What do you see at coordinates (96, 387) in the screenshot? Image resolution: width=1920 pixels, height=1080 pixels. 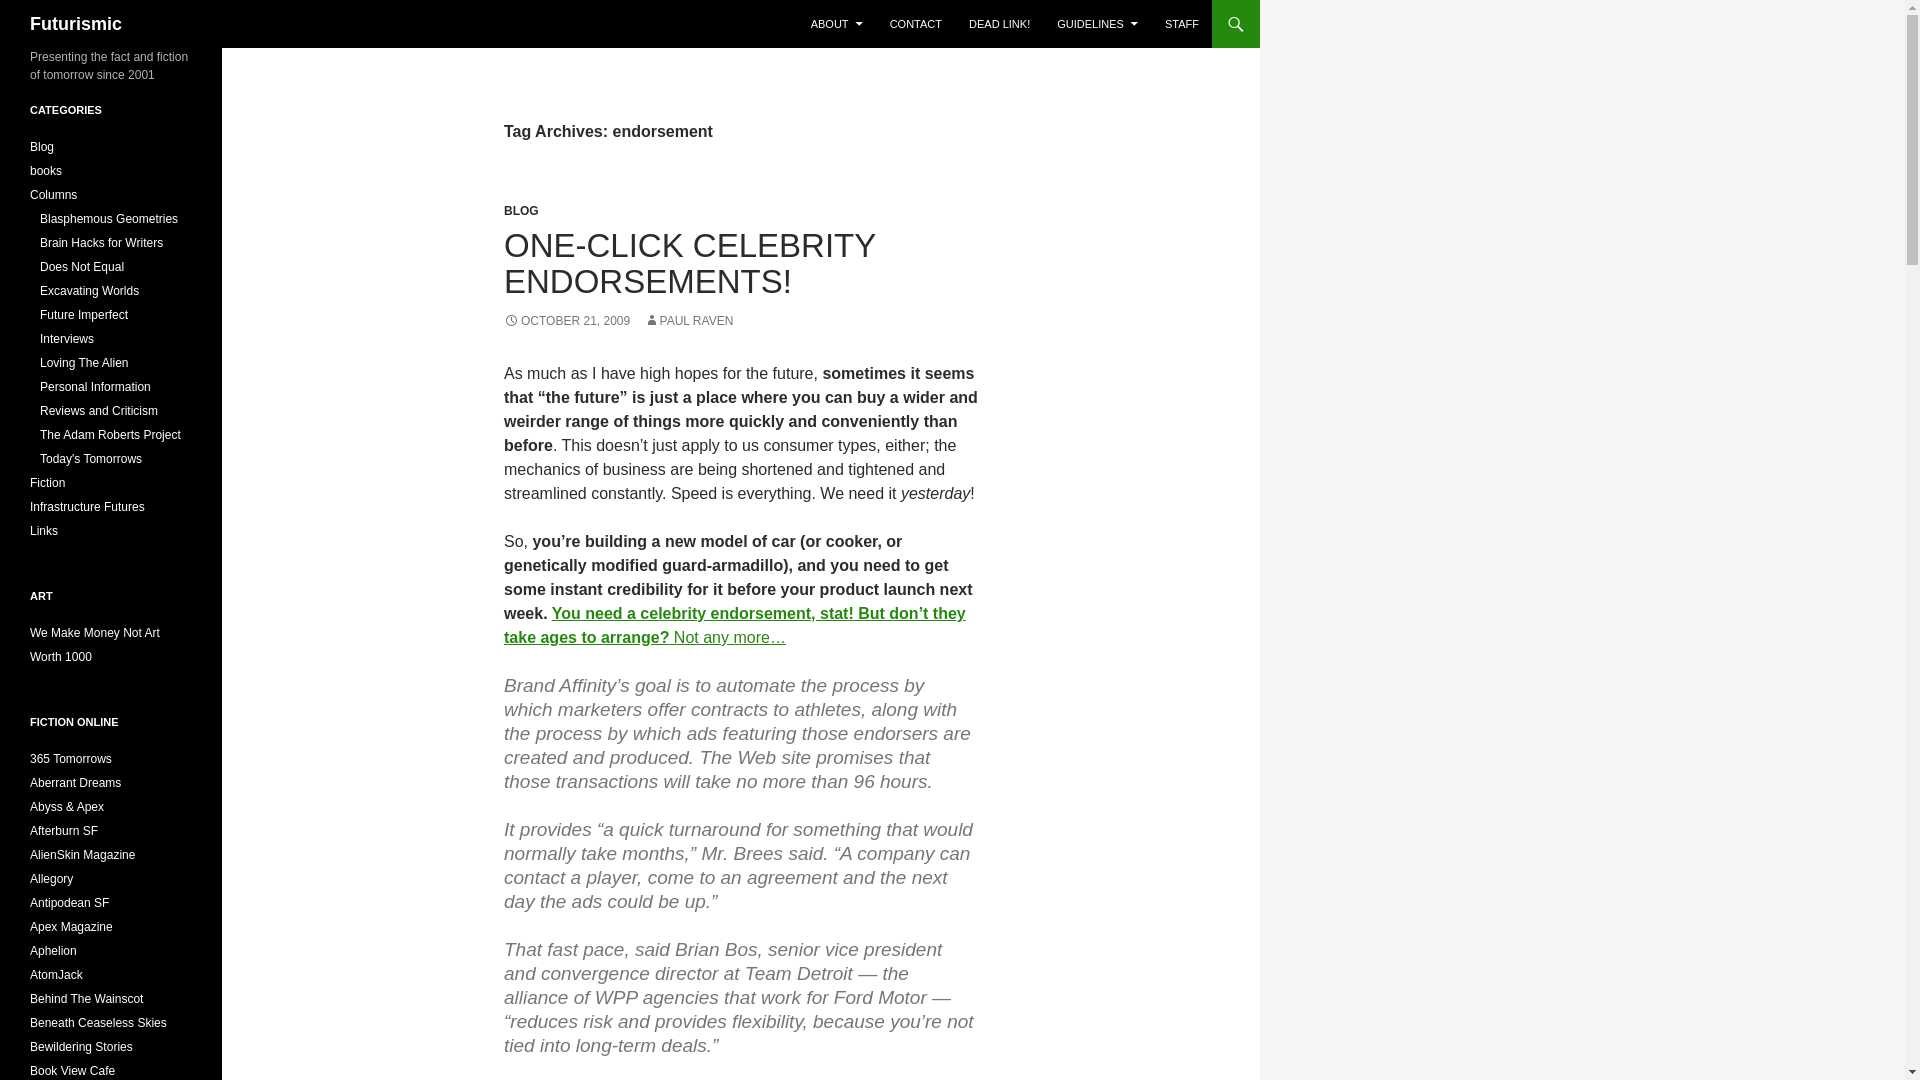 I see `Personal Information` at bounding box center [96, 387].